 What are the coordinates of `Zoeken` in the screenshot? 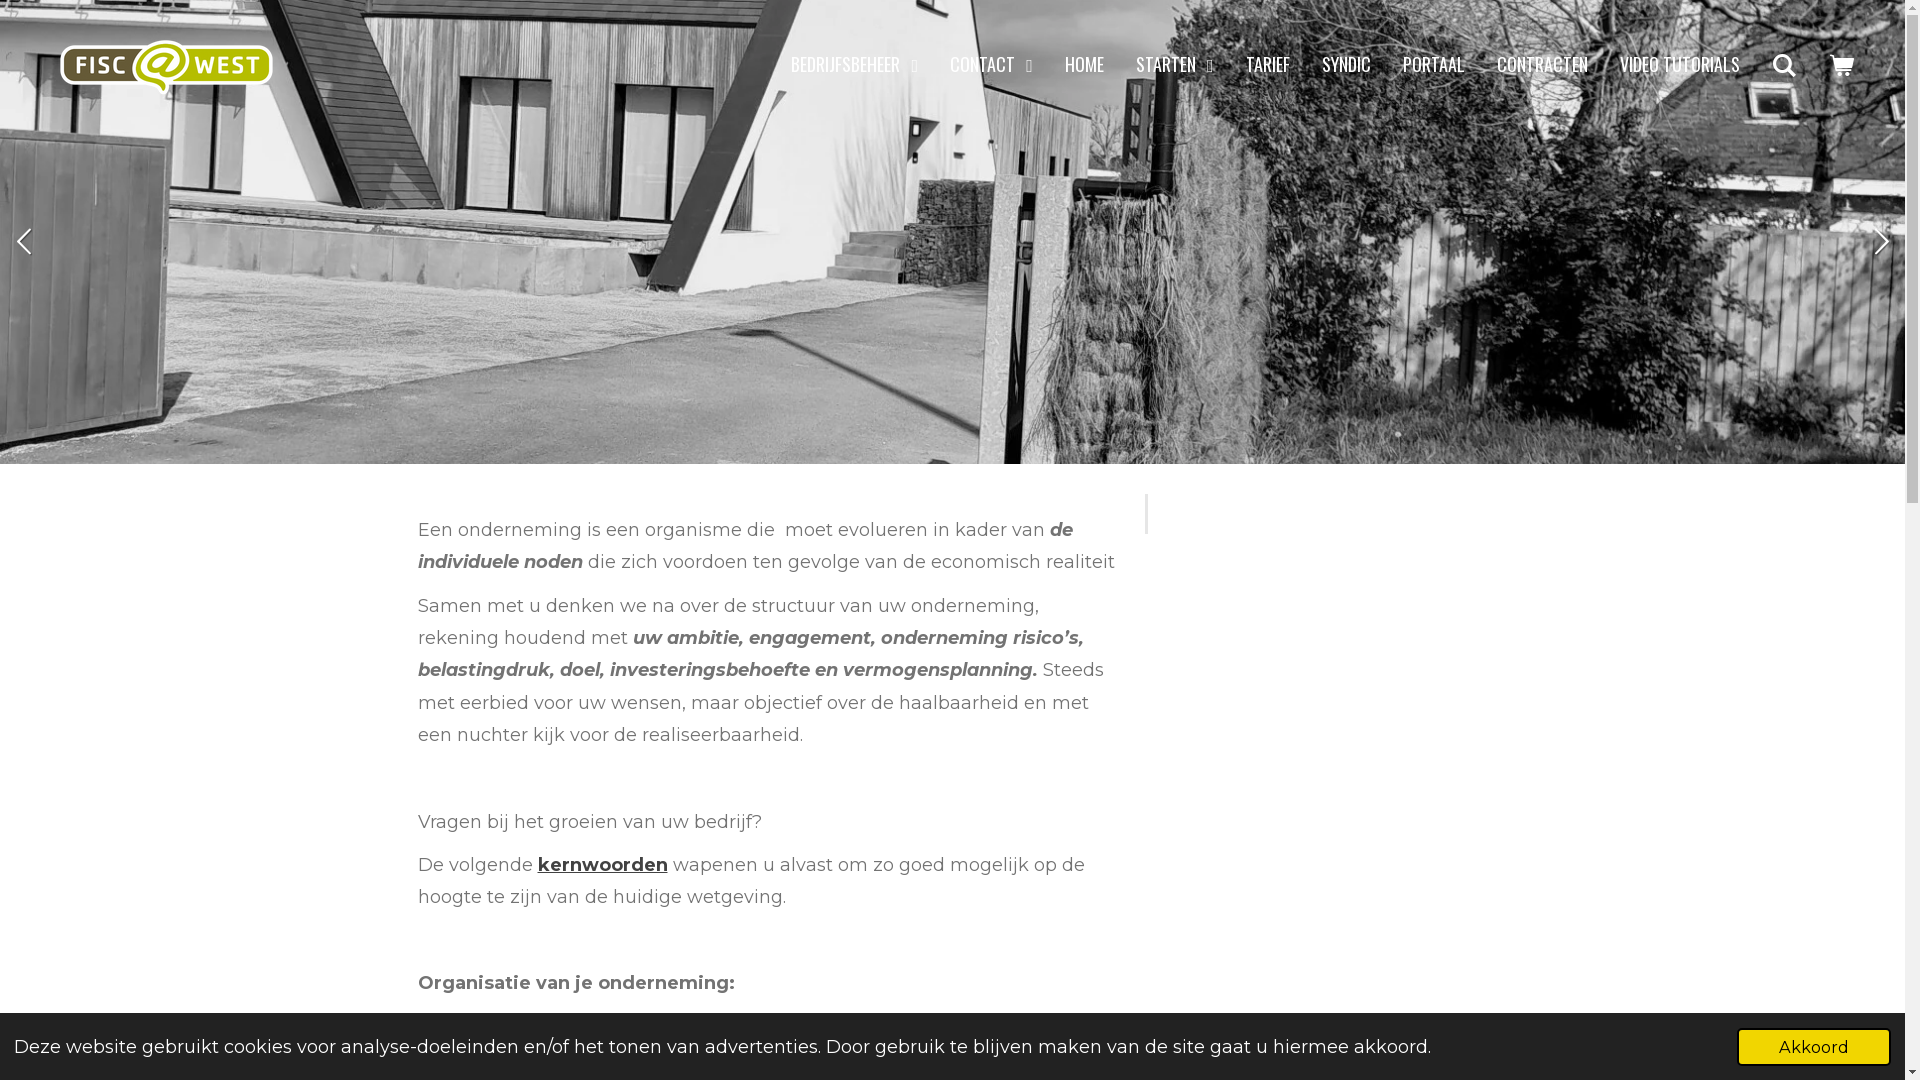 It's located at (1784, 65).